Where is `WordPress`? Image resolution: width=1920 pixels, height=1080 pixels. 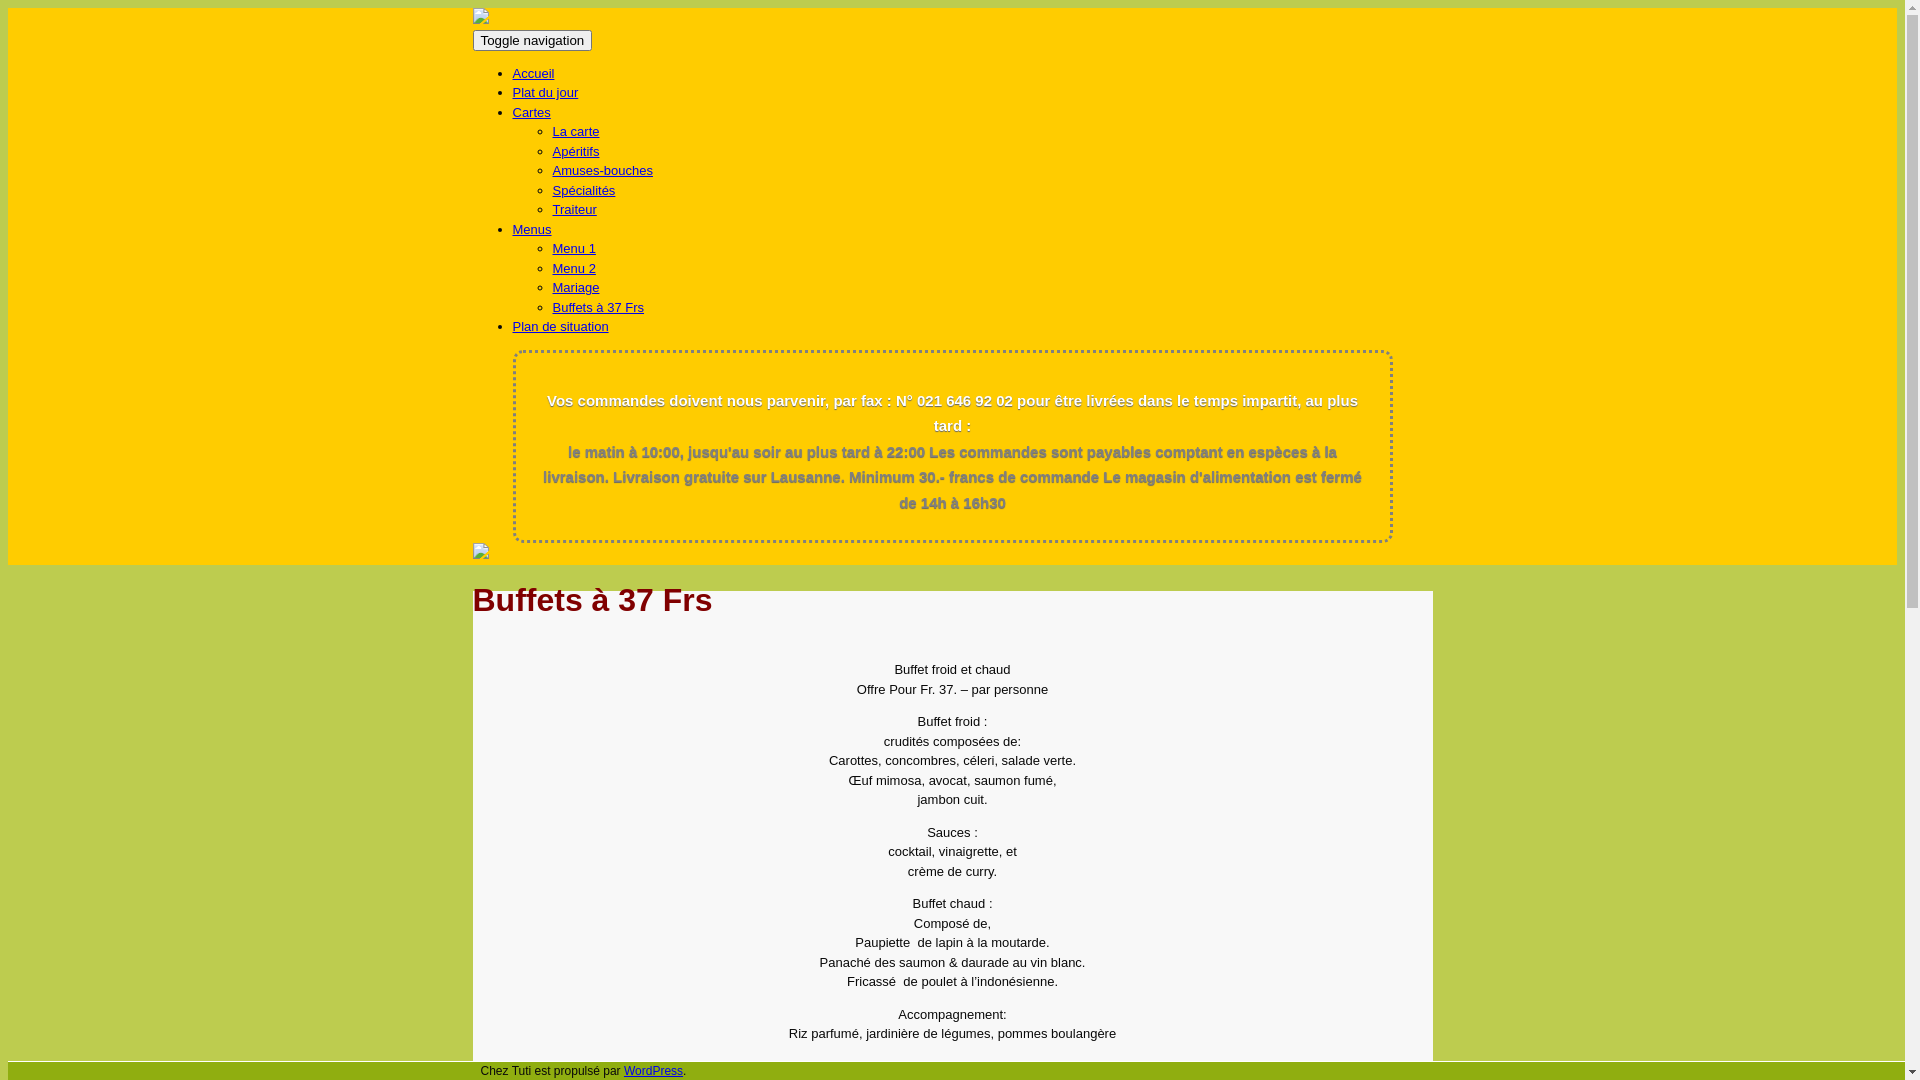
WordPress is located at coordinates (654, 1071).